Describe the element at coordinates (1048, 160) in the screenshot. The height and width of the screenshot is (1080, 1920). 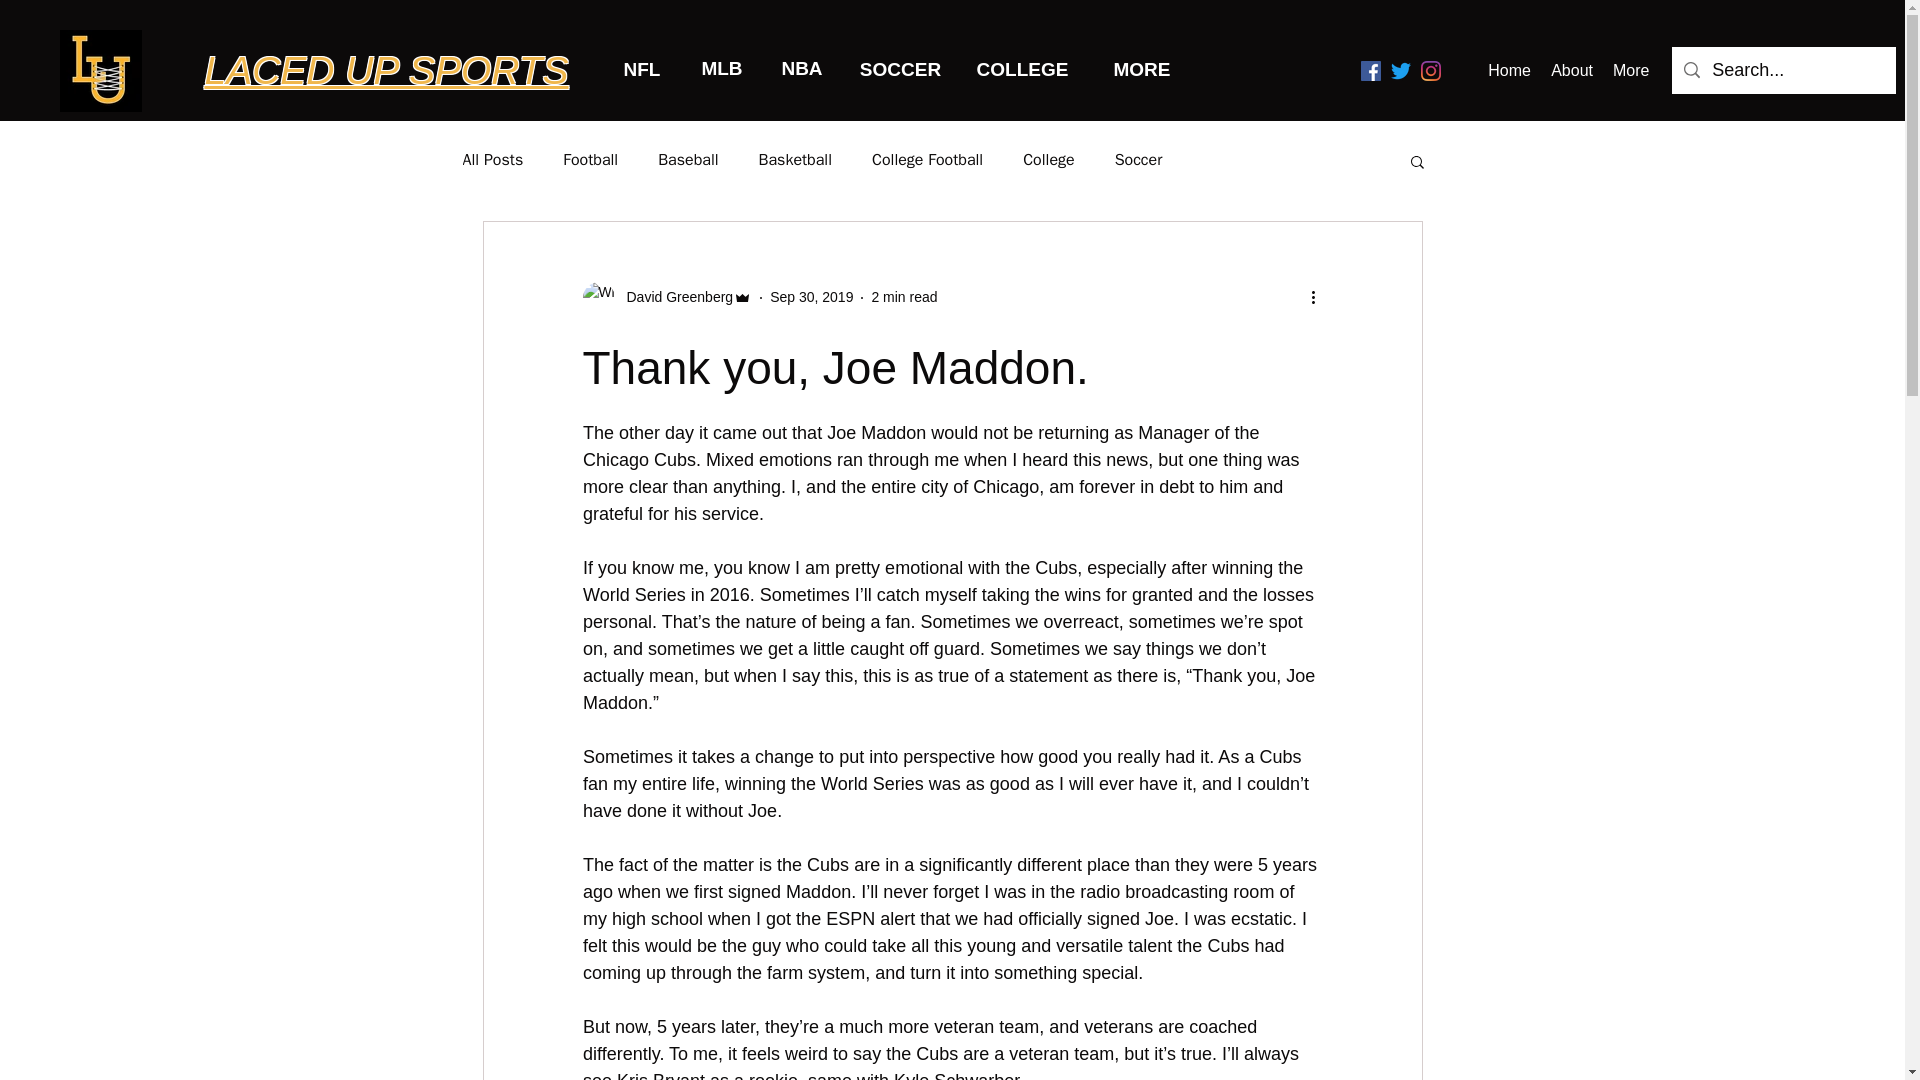
I see `College` at that location.